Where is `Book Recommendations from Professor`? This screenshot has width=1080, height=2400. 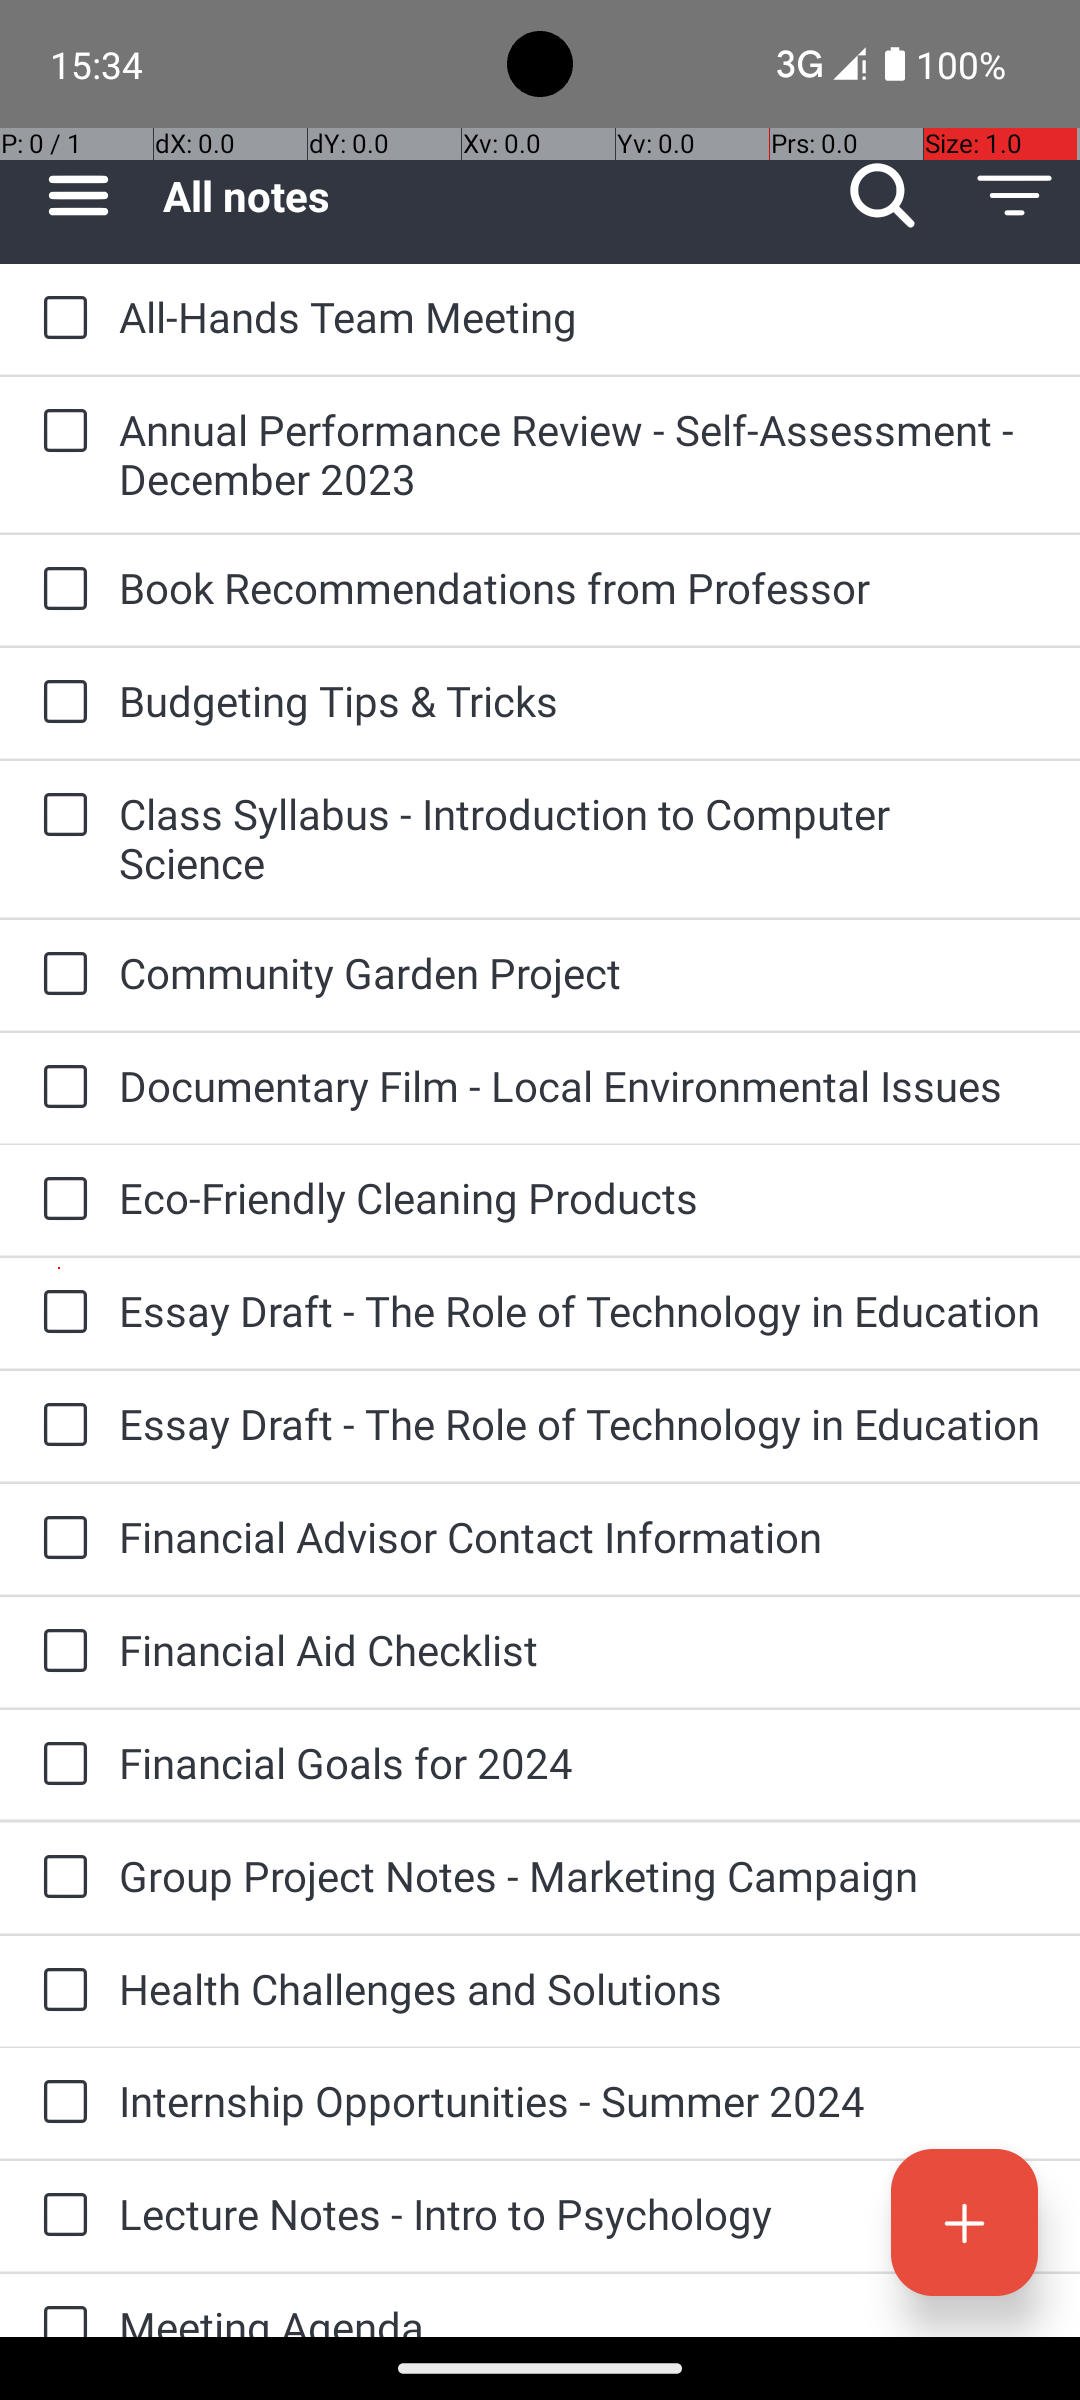
Book Recommendations from Professor is located at coordinates (580, 588).